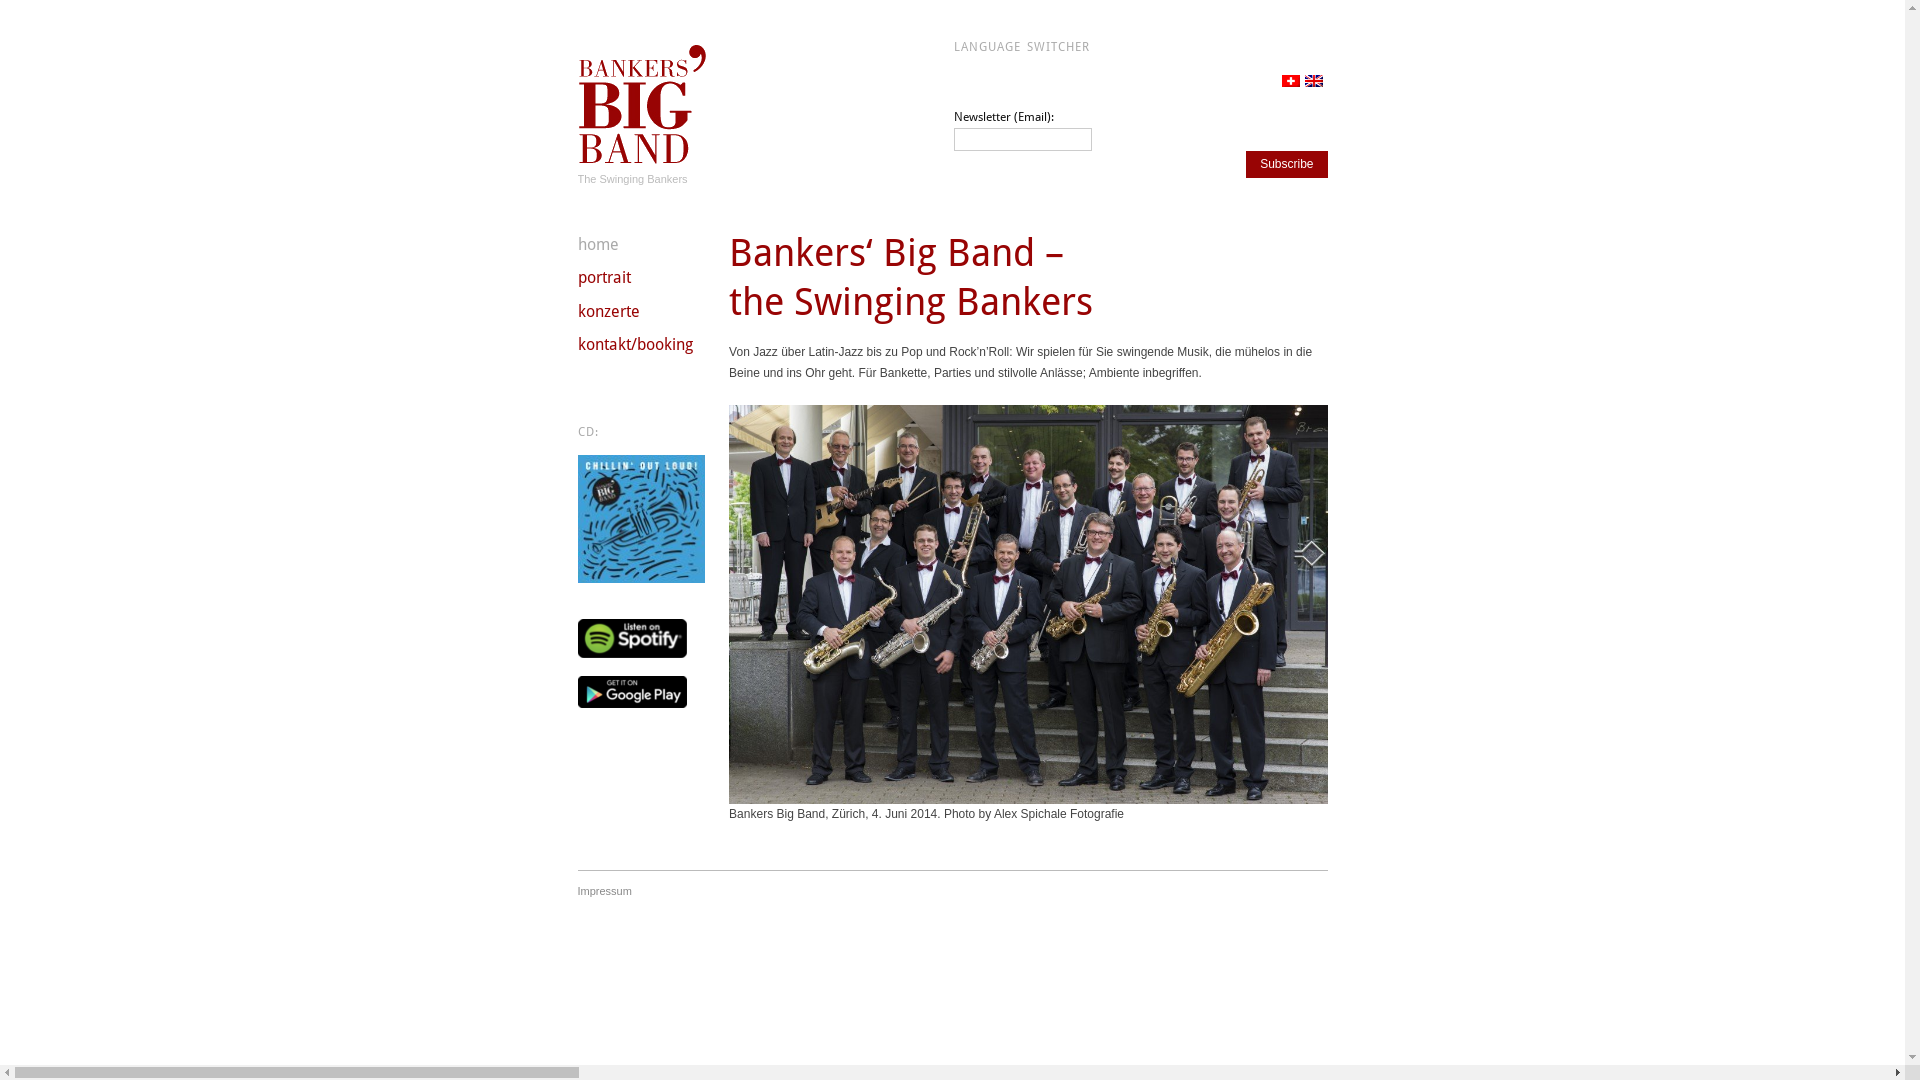 The height and width of the screenshot is (1080, 1920). What do you see at coordinates (604, 278) in the screenshot?
I see `portrait` at bounding box center [604, 278].